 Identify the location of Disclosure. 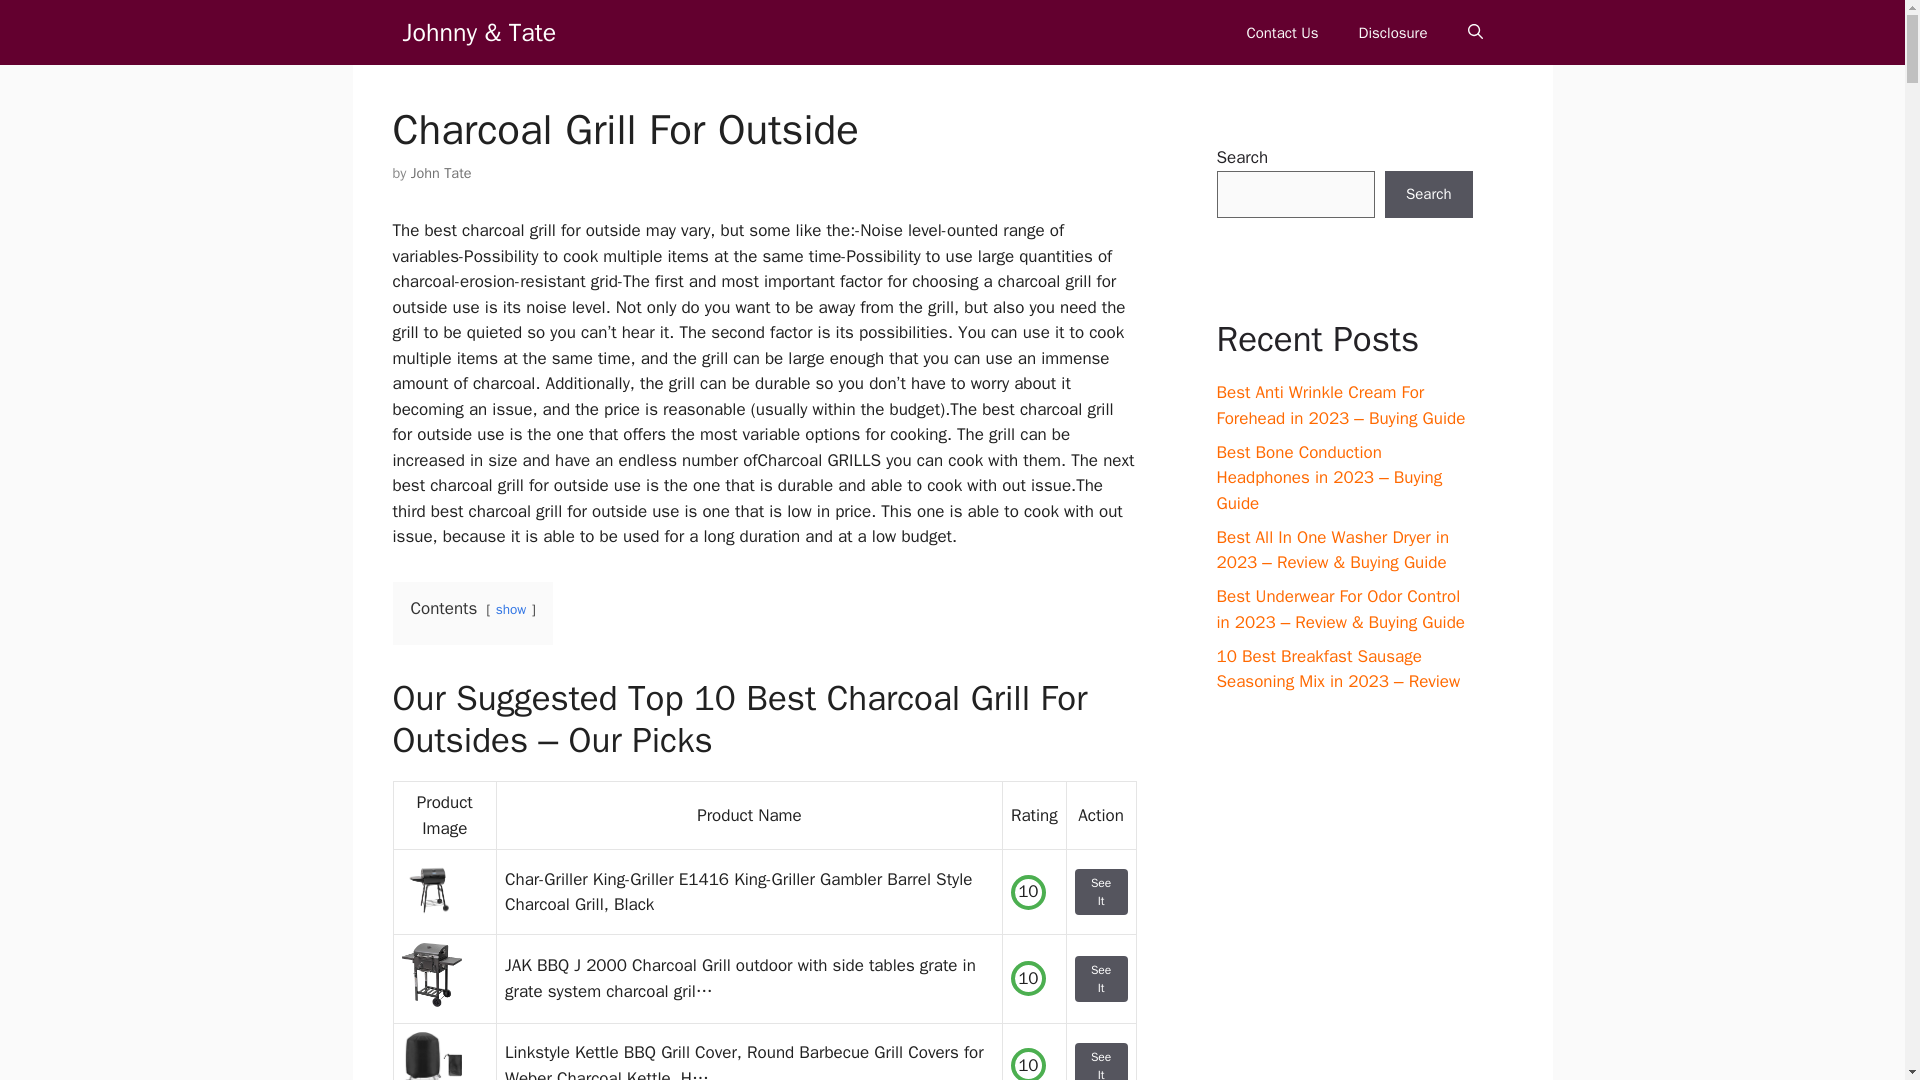
(1392, 32).